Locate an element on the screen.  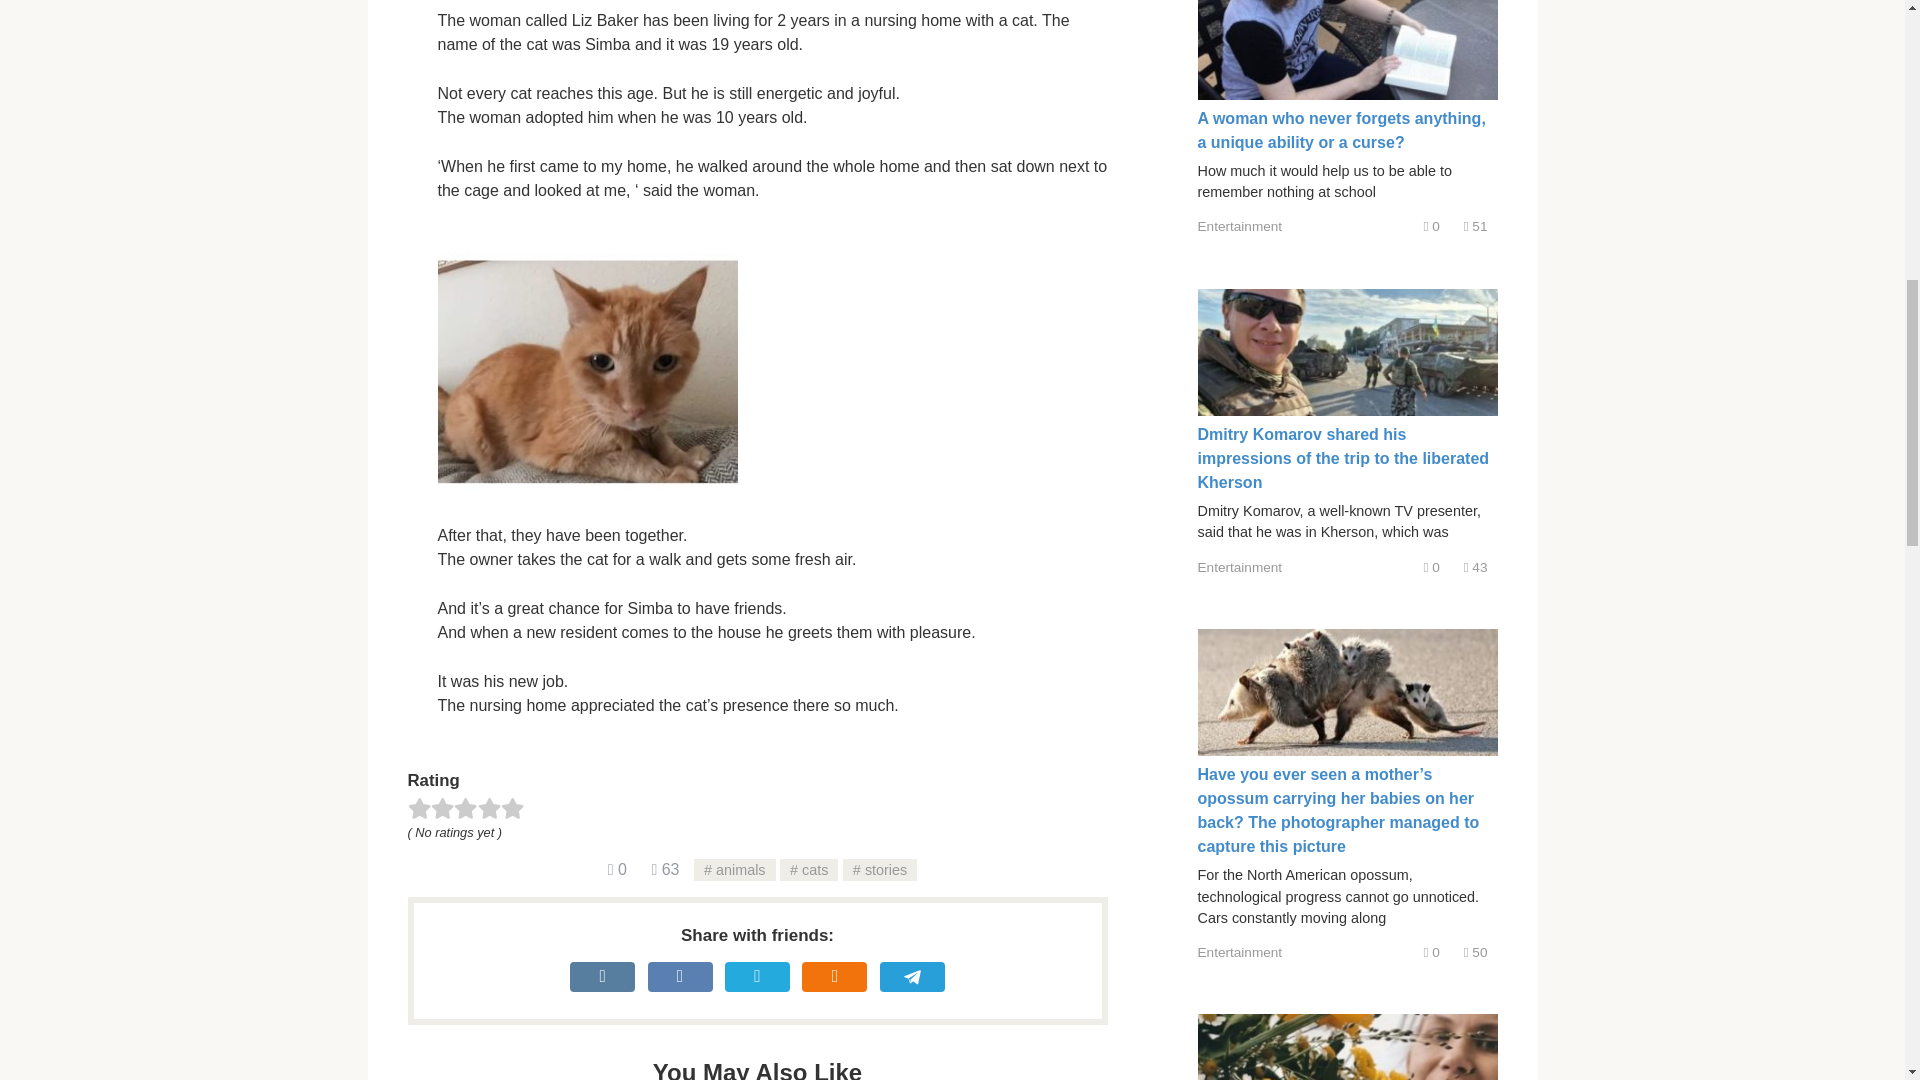
animals is located at coordinates (734, 870).